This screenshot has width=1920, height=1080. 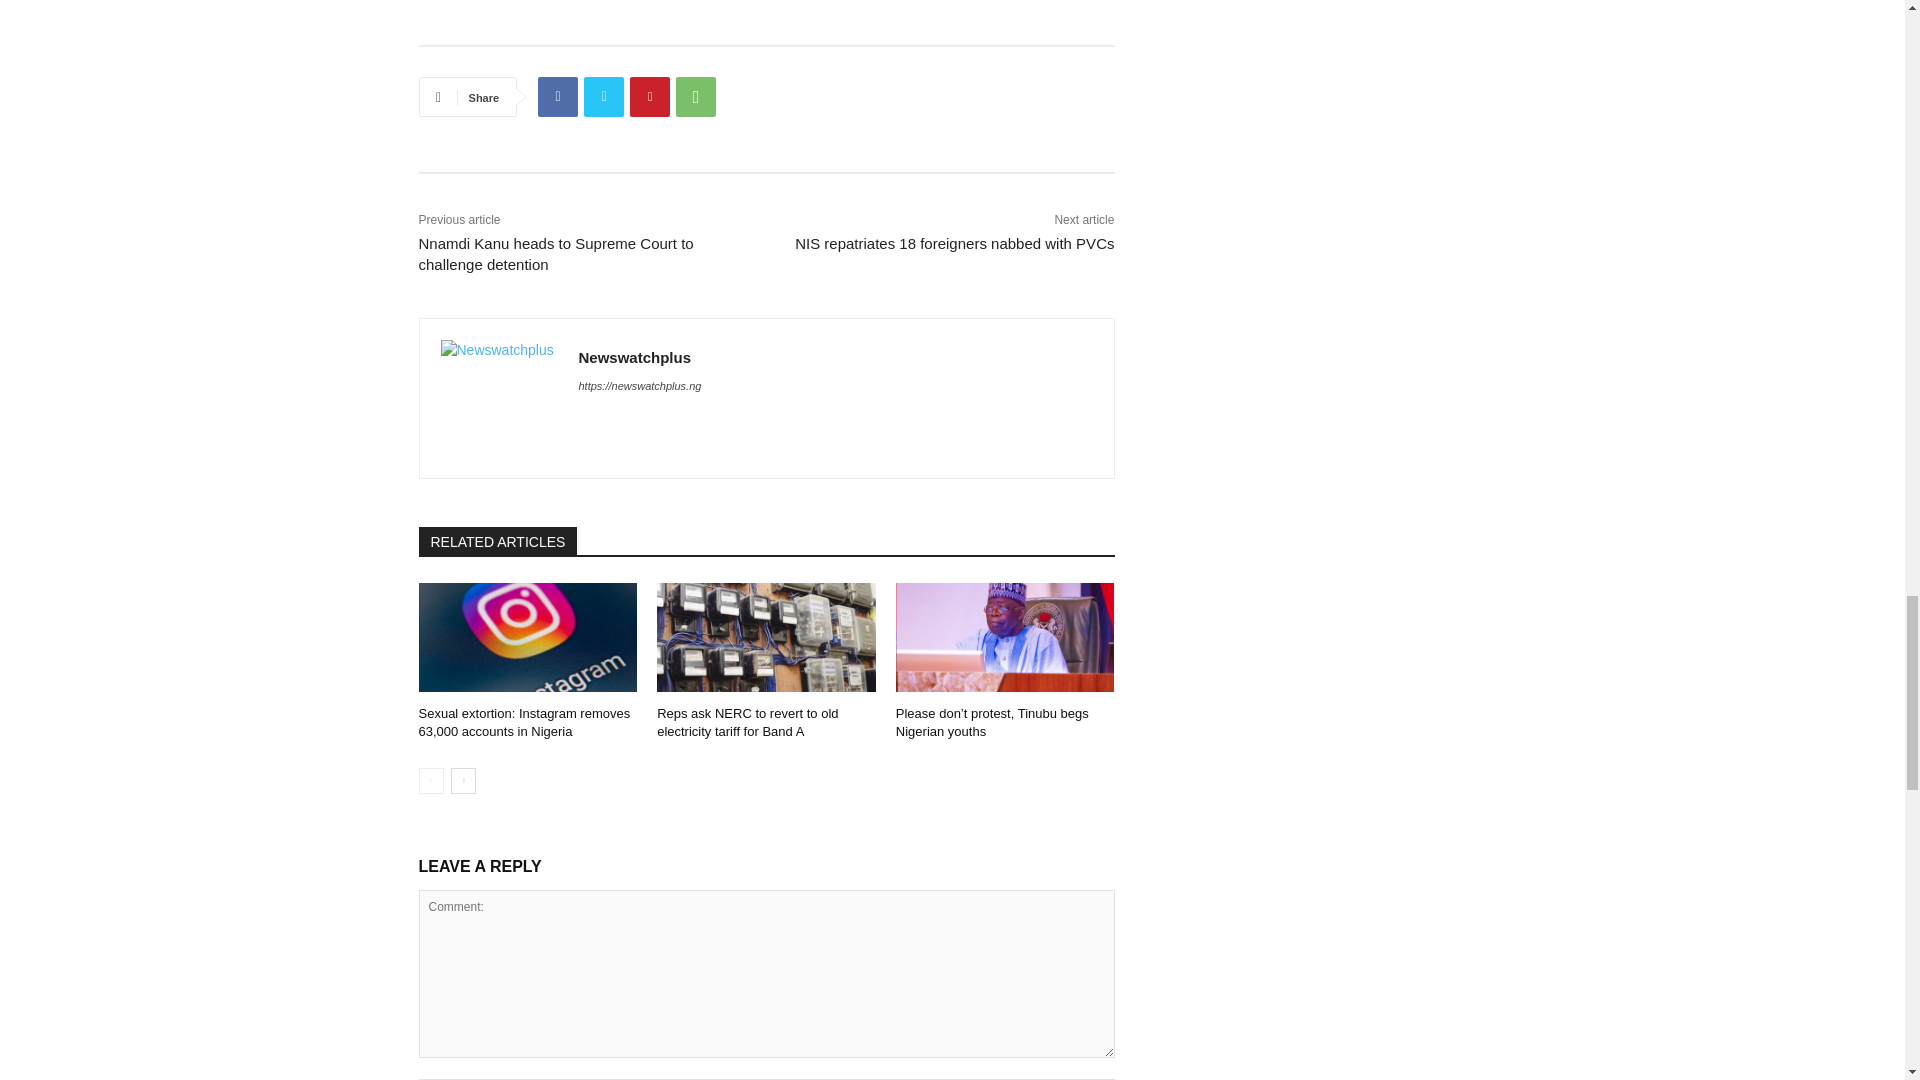 What do you see at coordinates (557, 96) in the screenshot?
I see `Facebook` at bounding box center [557, 96].